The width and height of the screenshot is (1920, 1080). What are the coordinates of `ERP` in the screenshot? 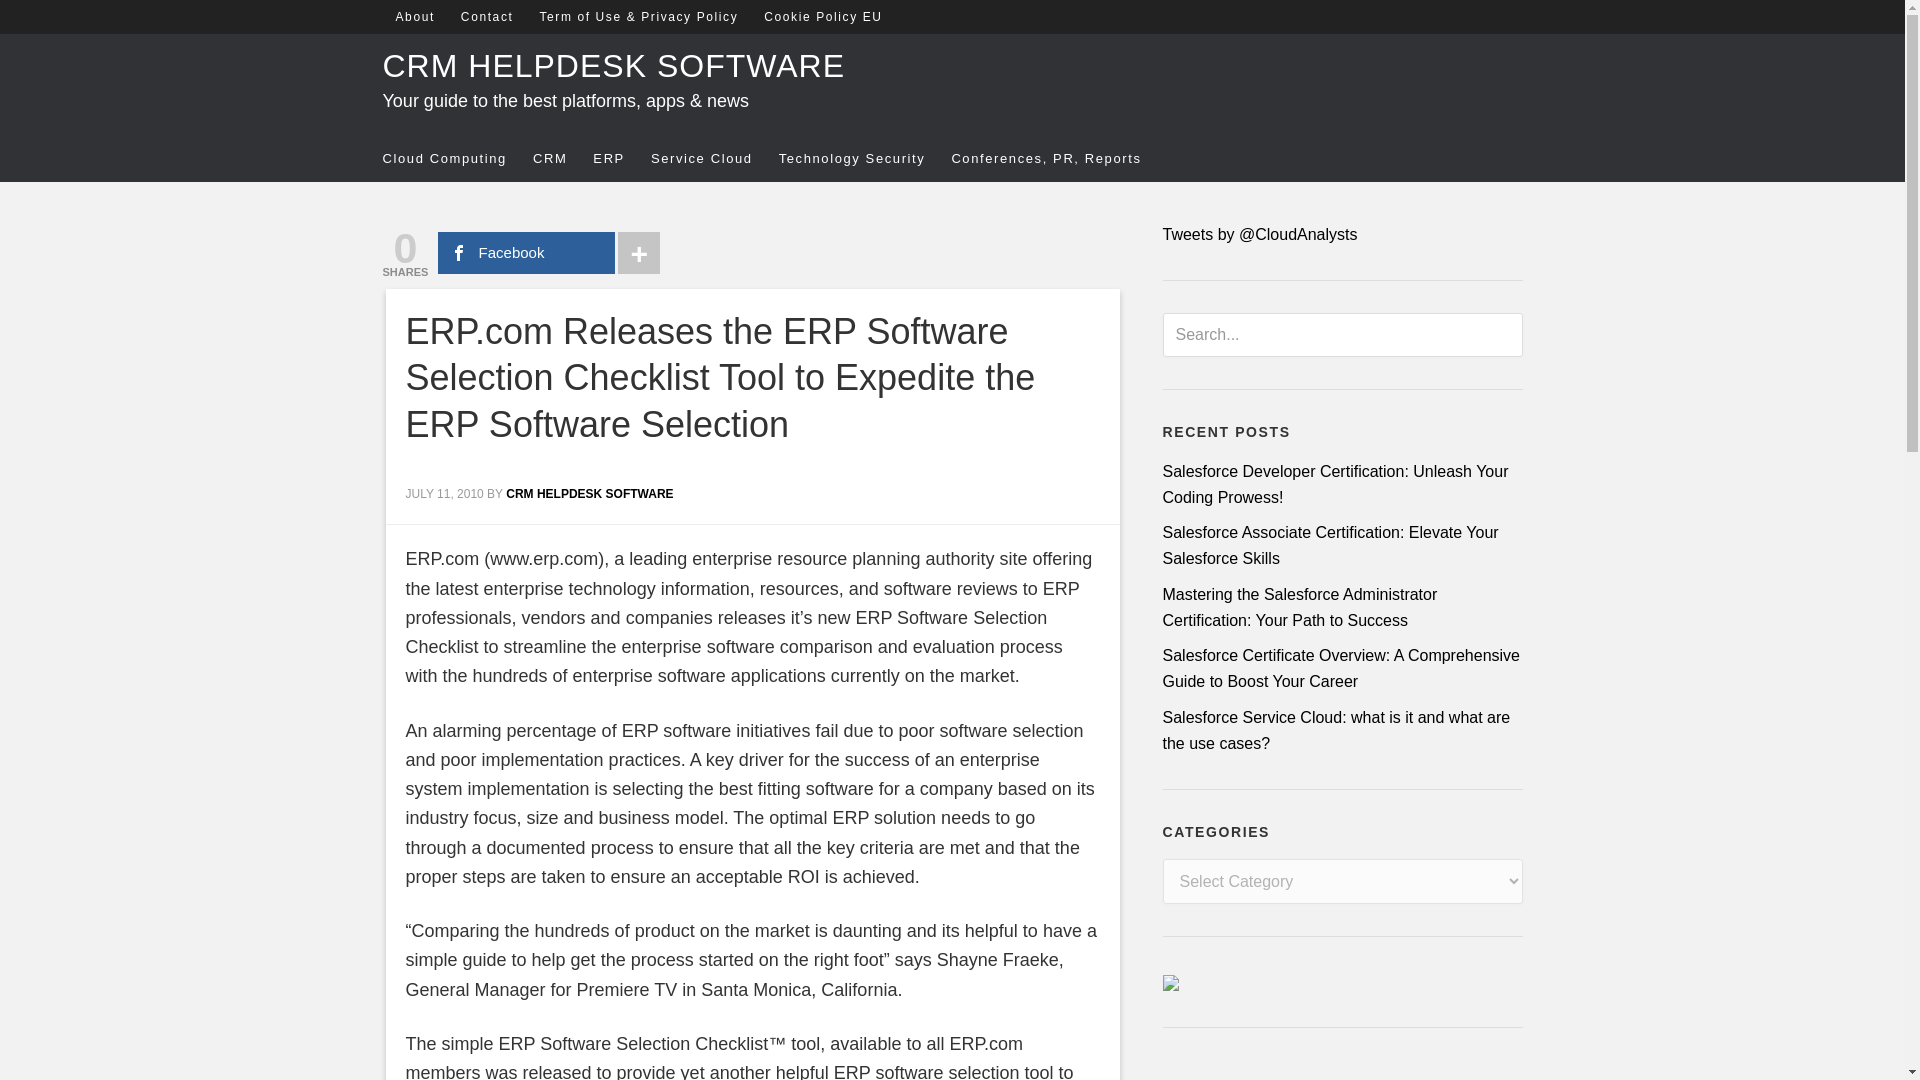 It's located at (622, 159).